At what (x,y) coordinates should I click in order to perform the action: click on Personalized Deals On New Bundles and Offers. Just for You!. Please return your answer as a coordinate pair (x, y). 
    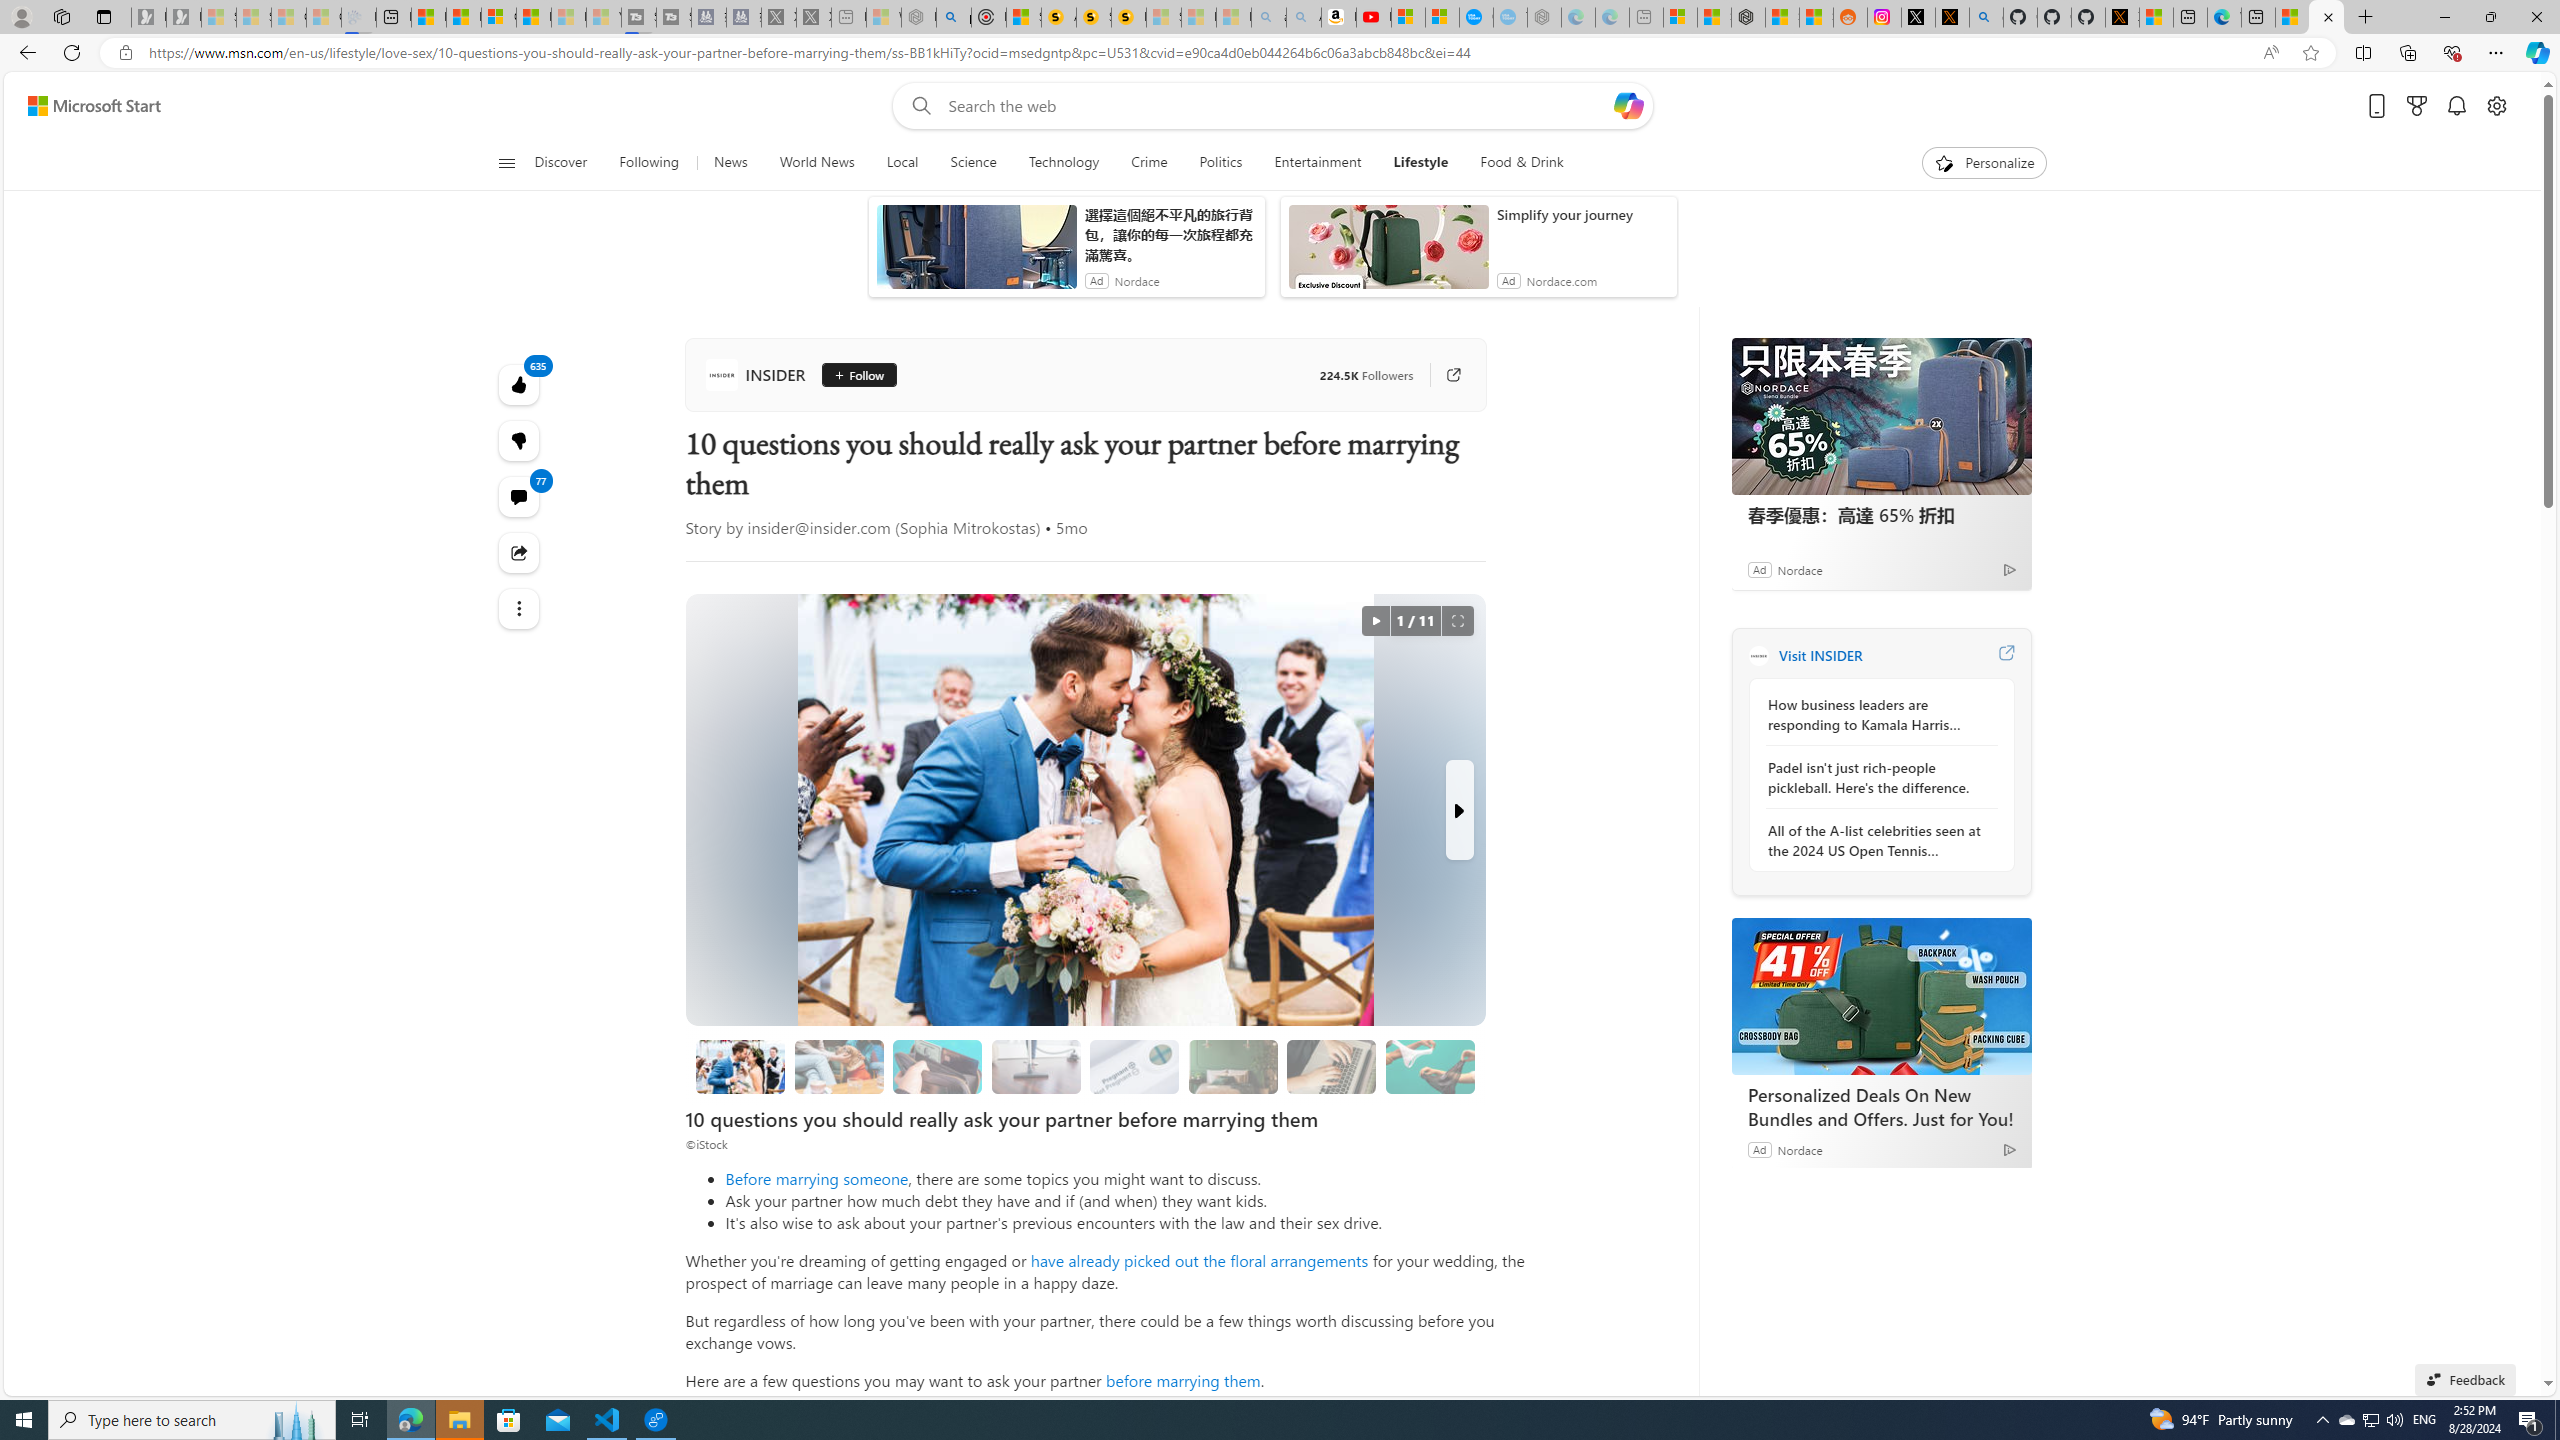
    Looking at the image, I should click on (1881, 1106).